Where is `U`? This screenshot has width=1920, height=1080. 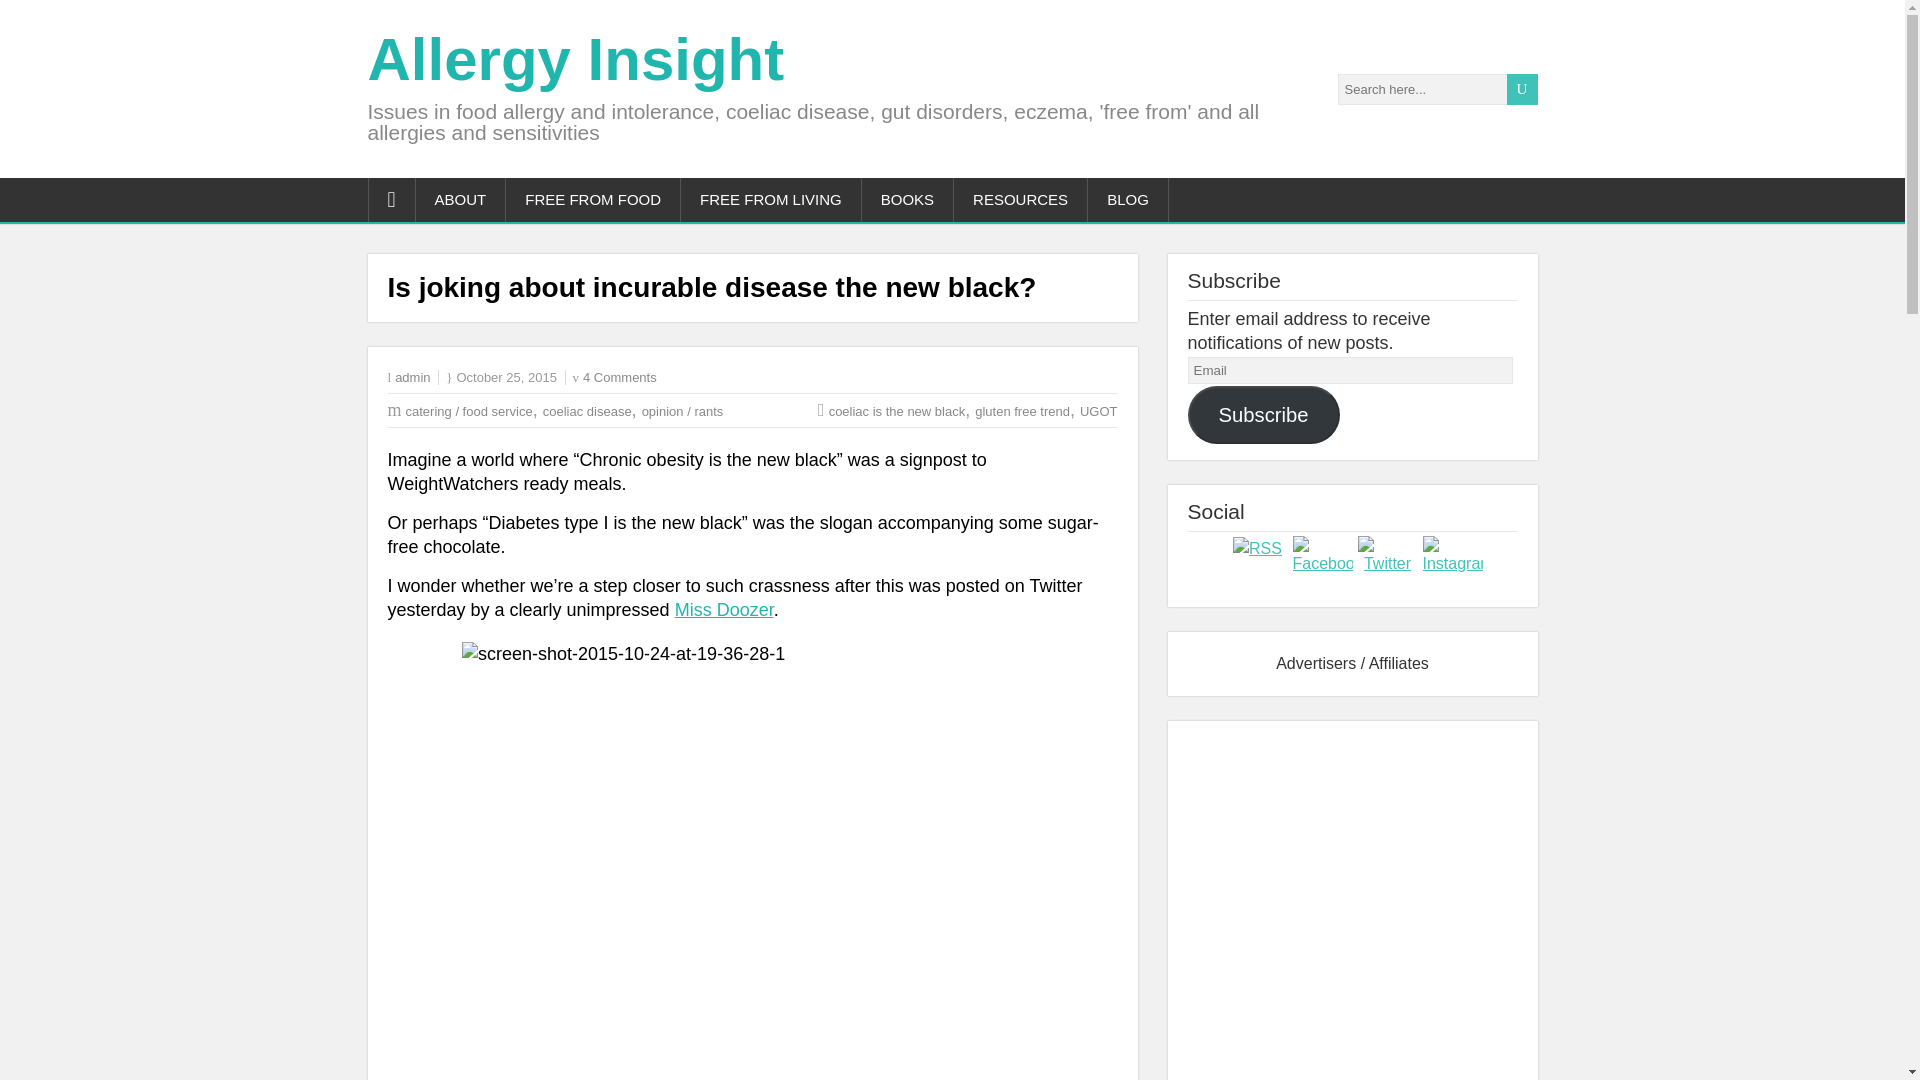
U is located at coordinates (1521, 89).